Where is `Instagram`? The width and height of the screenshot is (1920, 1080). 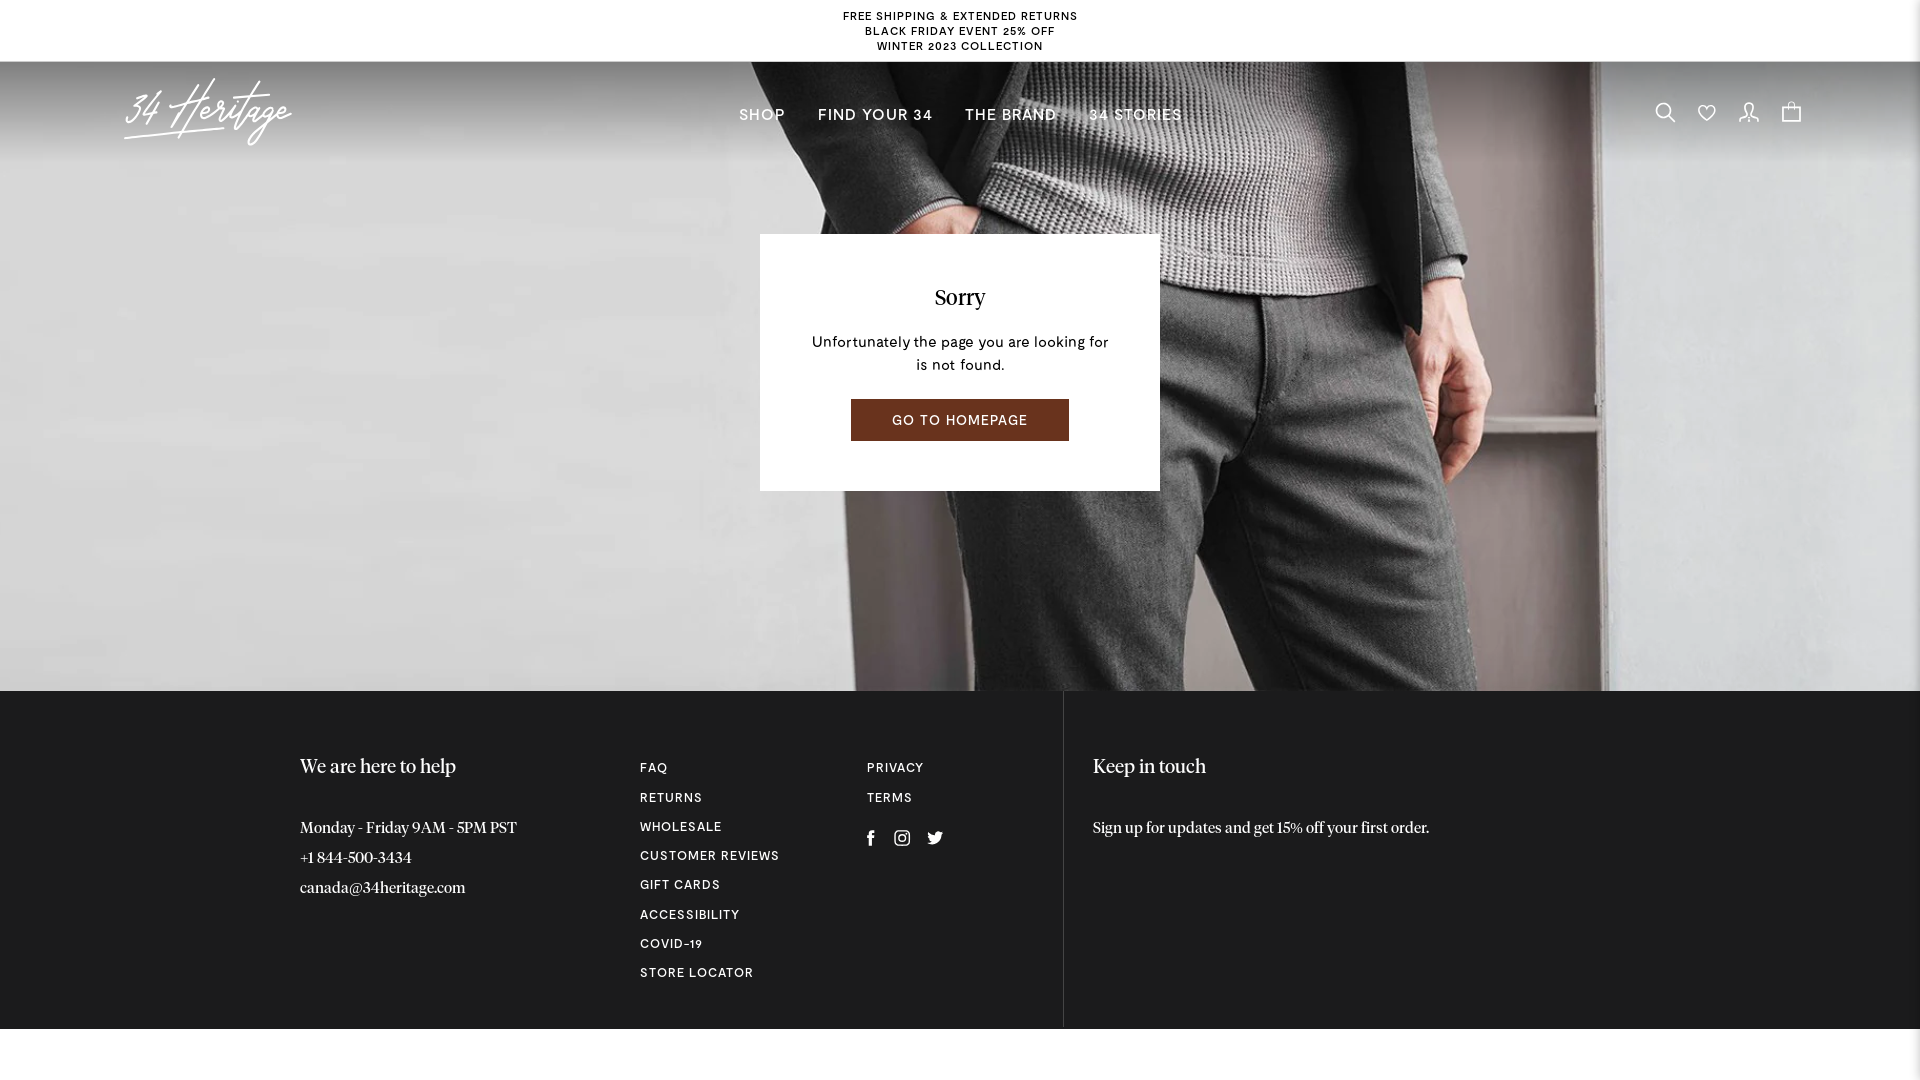
Instagram is located at coordinates (904, 839).